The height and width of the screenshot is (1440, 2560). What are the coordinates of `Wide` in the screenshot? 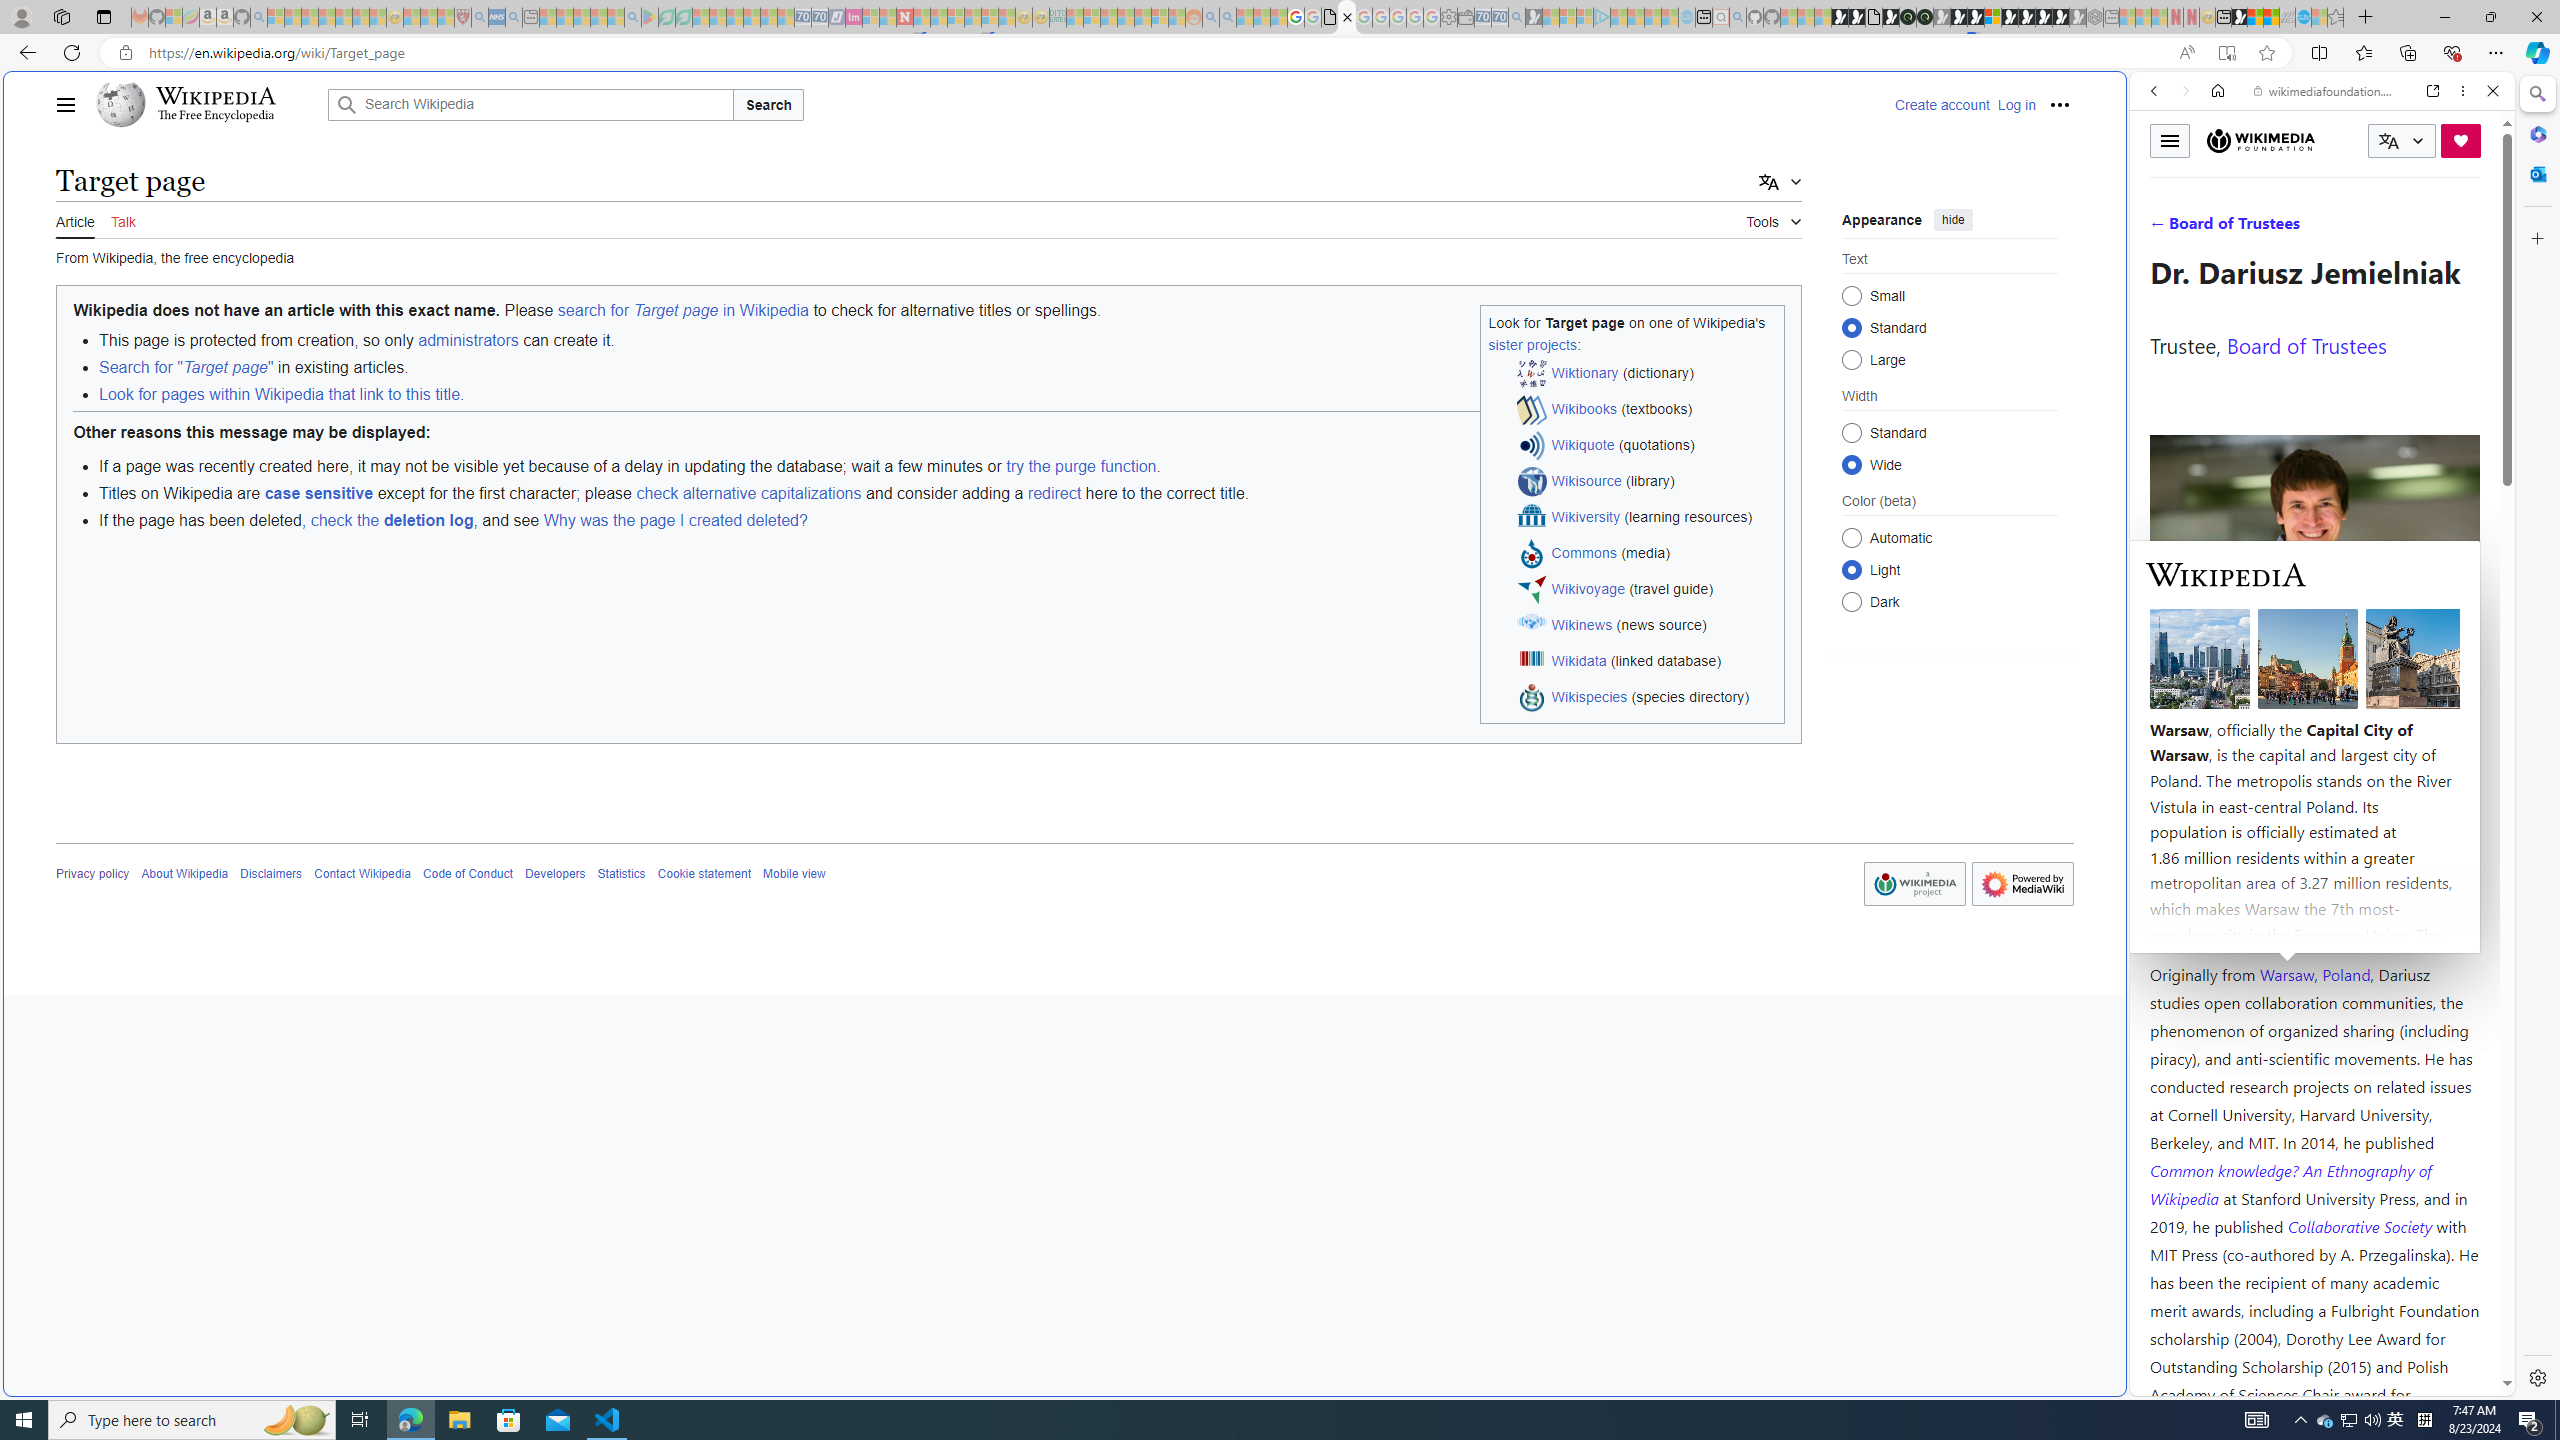 It's located at (1852, 464).